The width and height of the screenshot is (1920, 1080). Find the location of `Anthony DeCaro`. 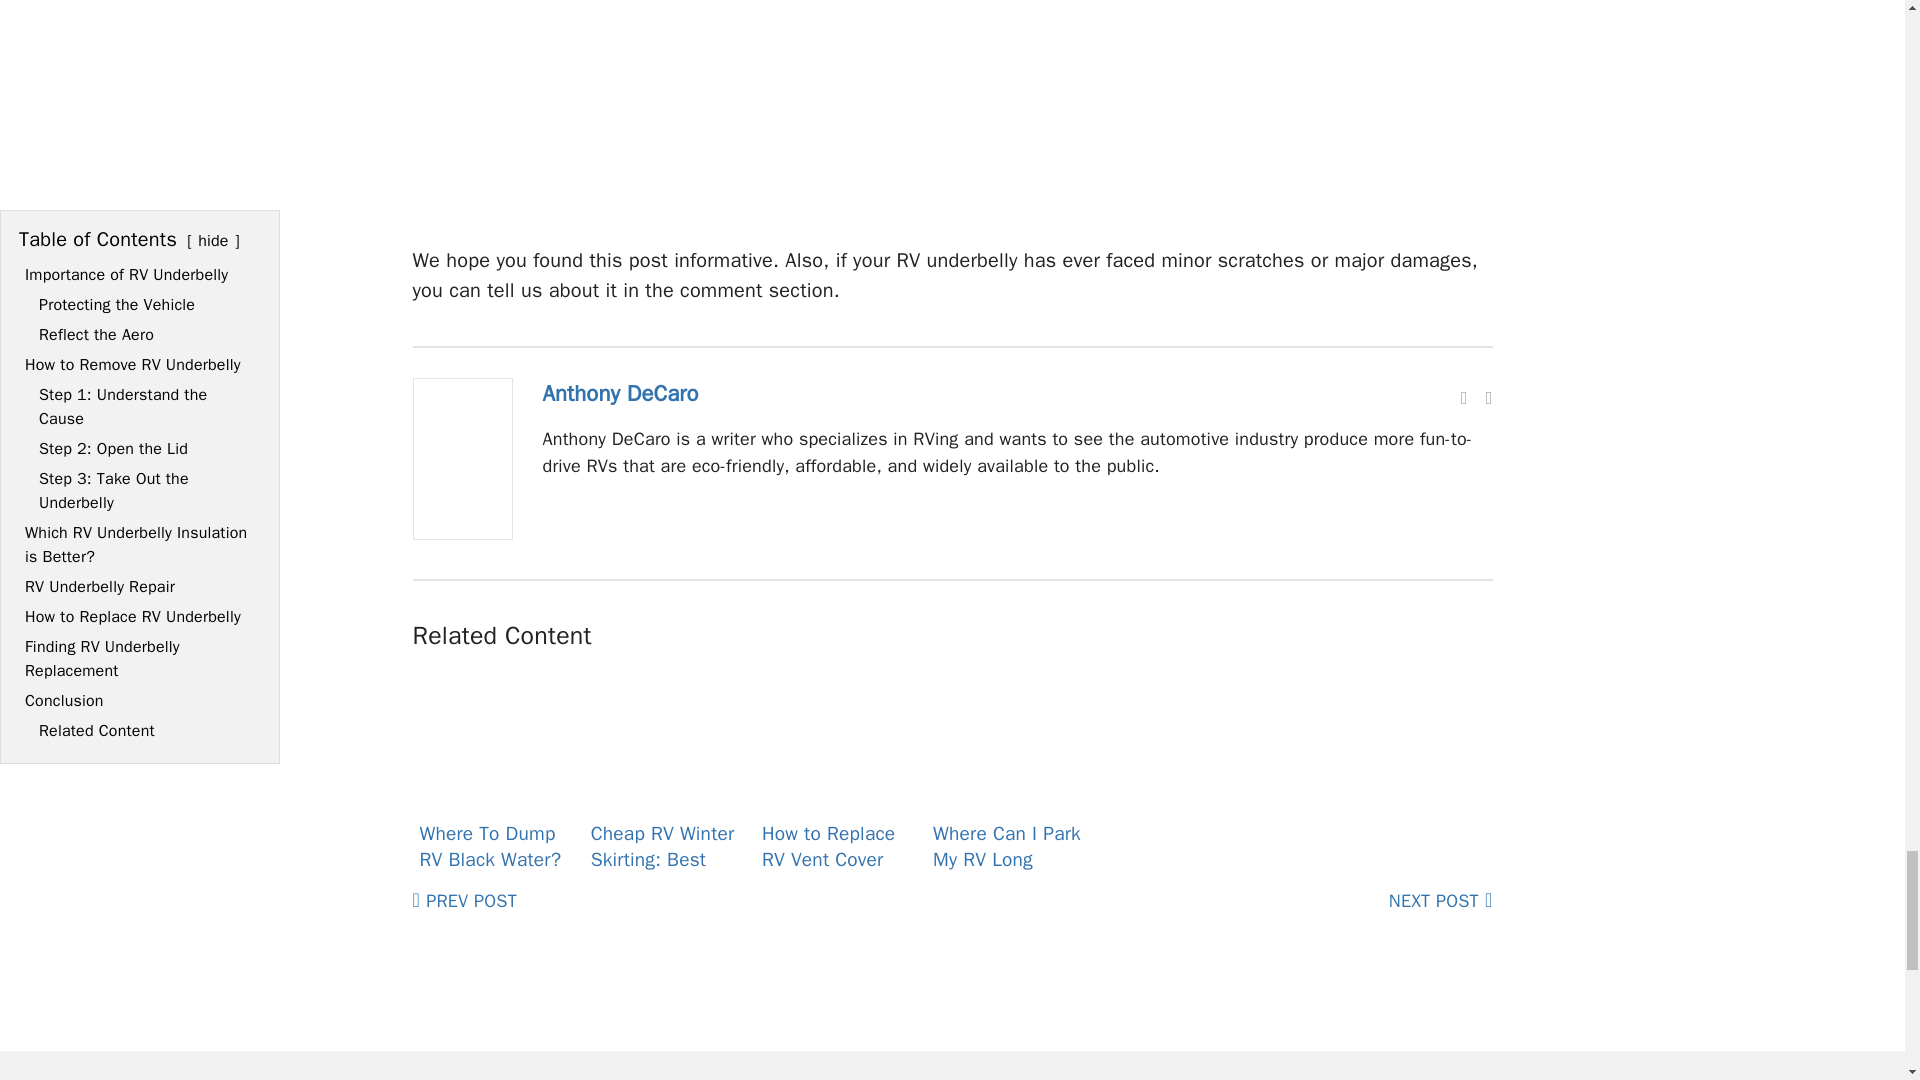

Anthony DeCaro is located at coordinates (620, 394).